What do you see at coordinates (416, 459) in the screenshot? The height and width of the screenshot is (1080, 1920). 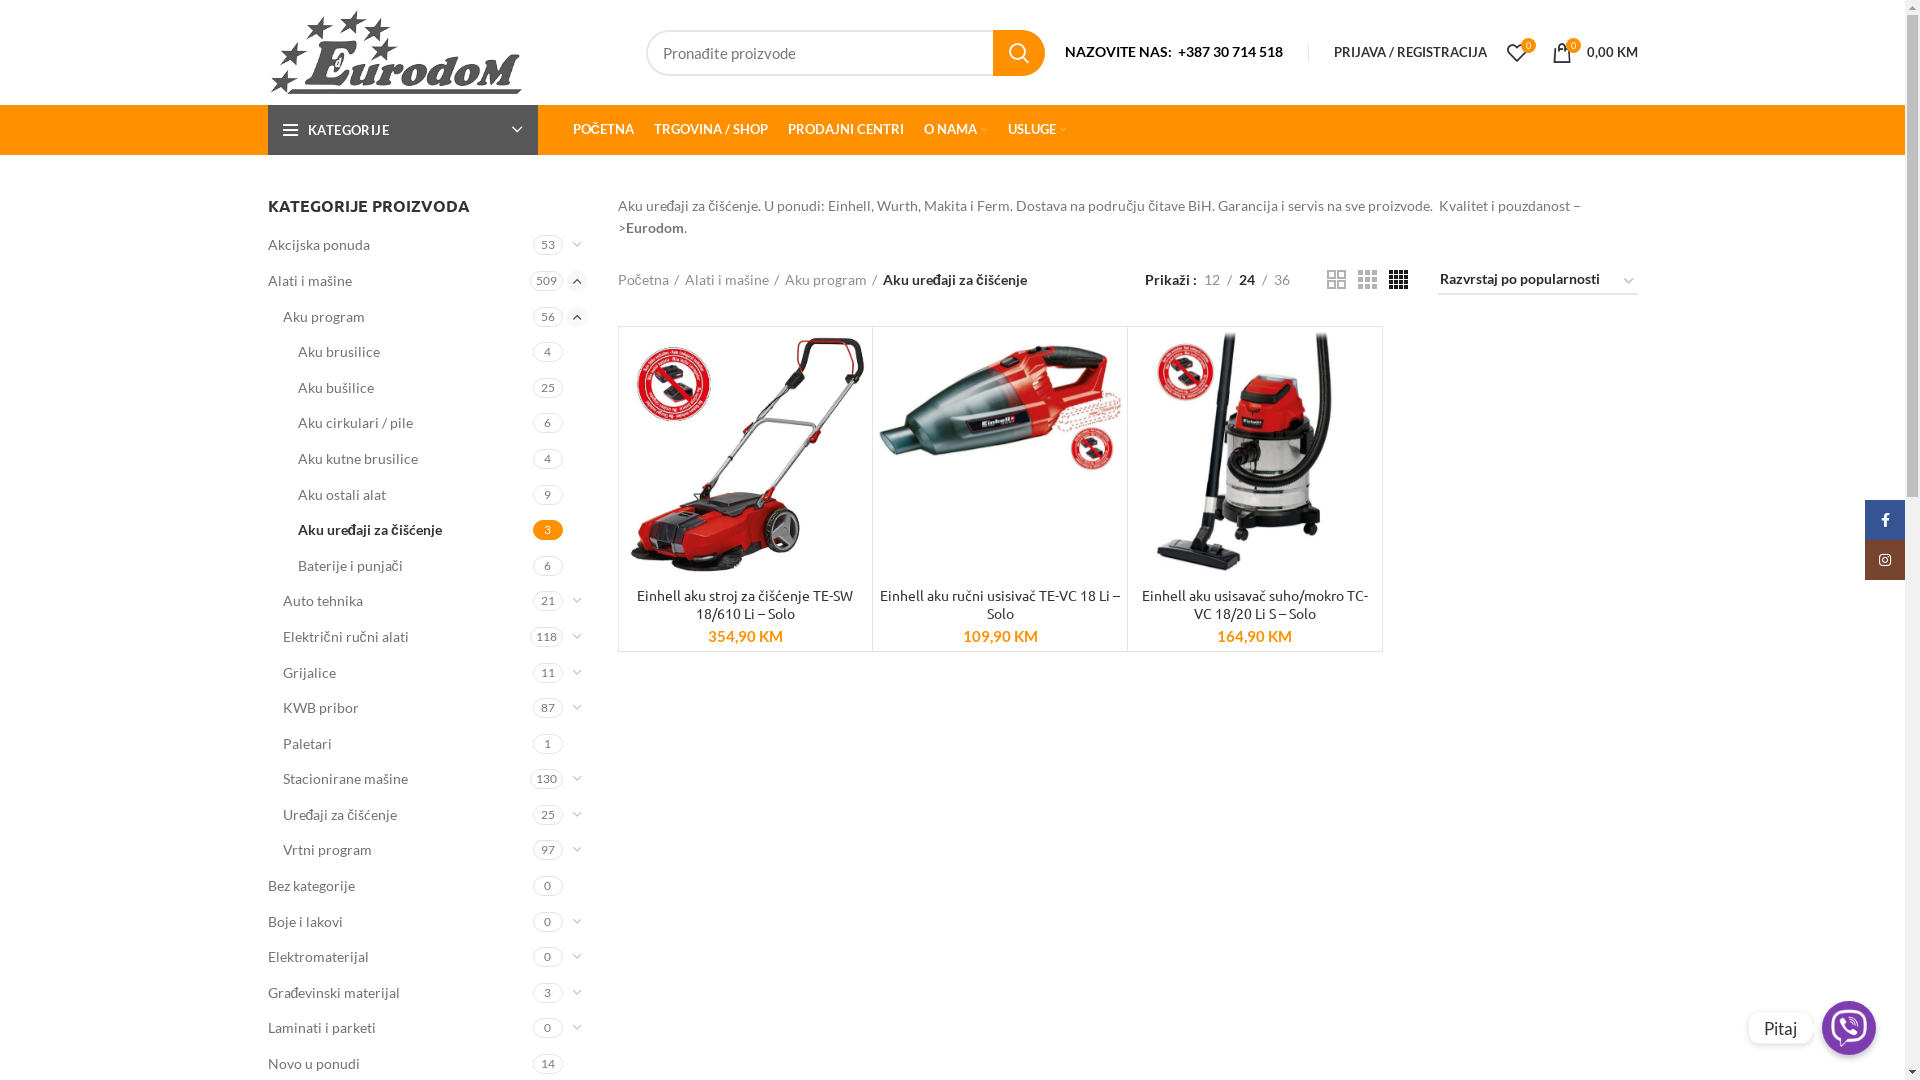 I see `Aku kutne brusilice` at bounding box center [416, 459].